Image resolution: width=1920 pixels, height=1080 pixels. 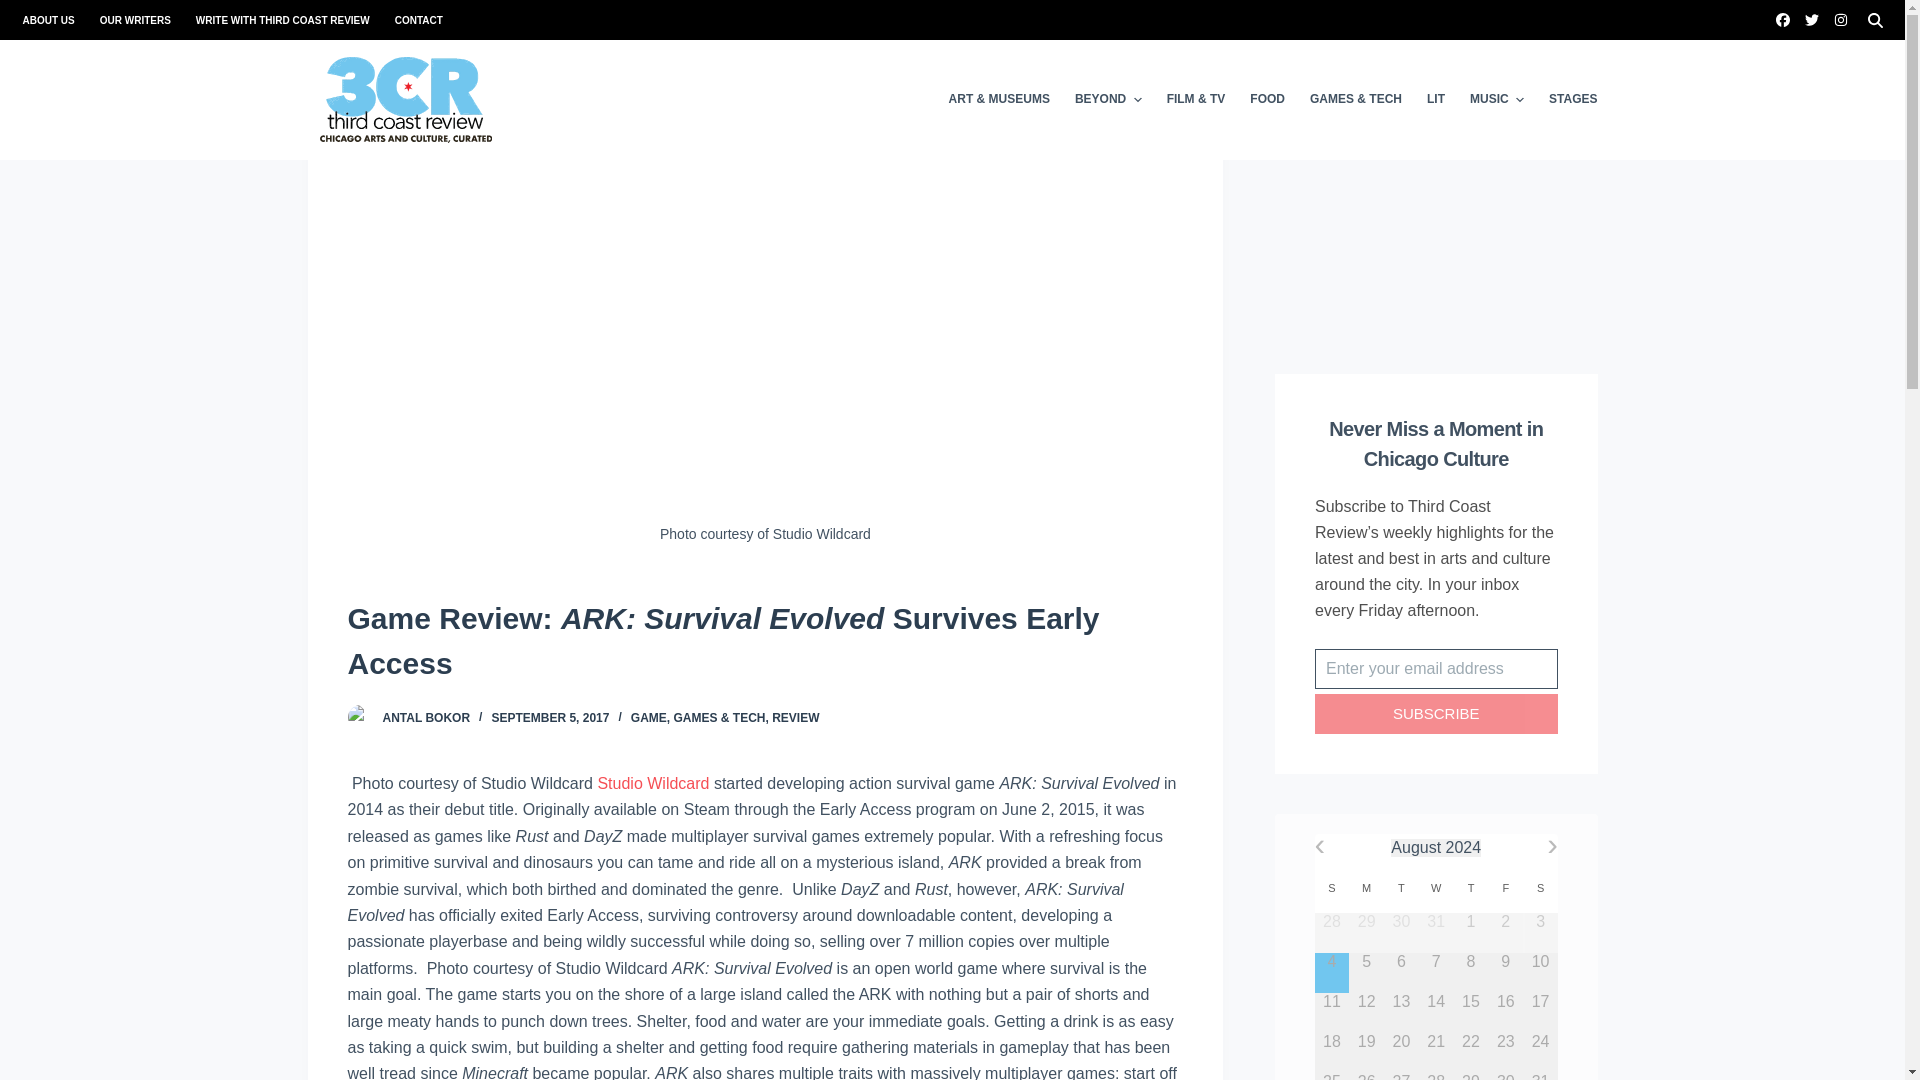 What do you see at coordinates (1505, 888) in the screenshot?
I see `Friday` at bounding box center [1505, 888].